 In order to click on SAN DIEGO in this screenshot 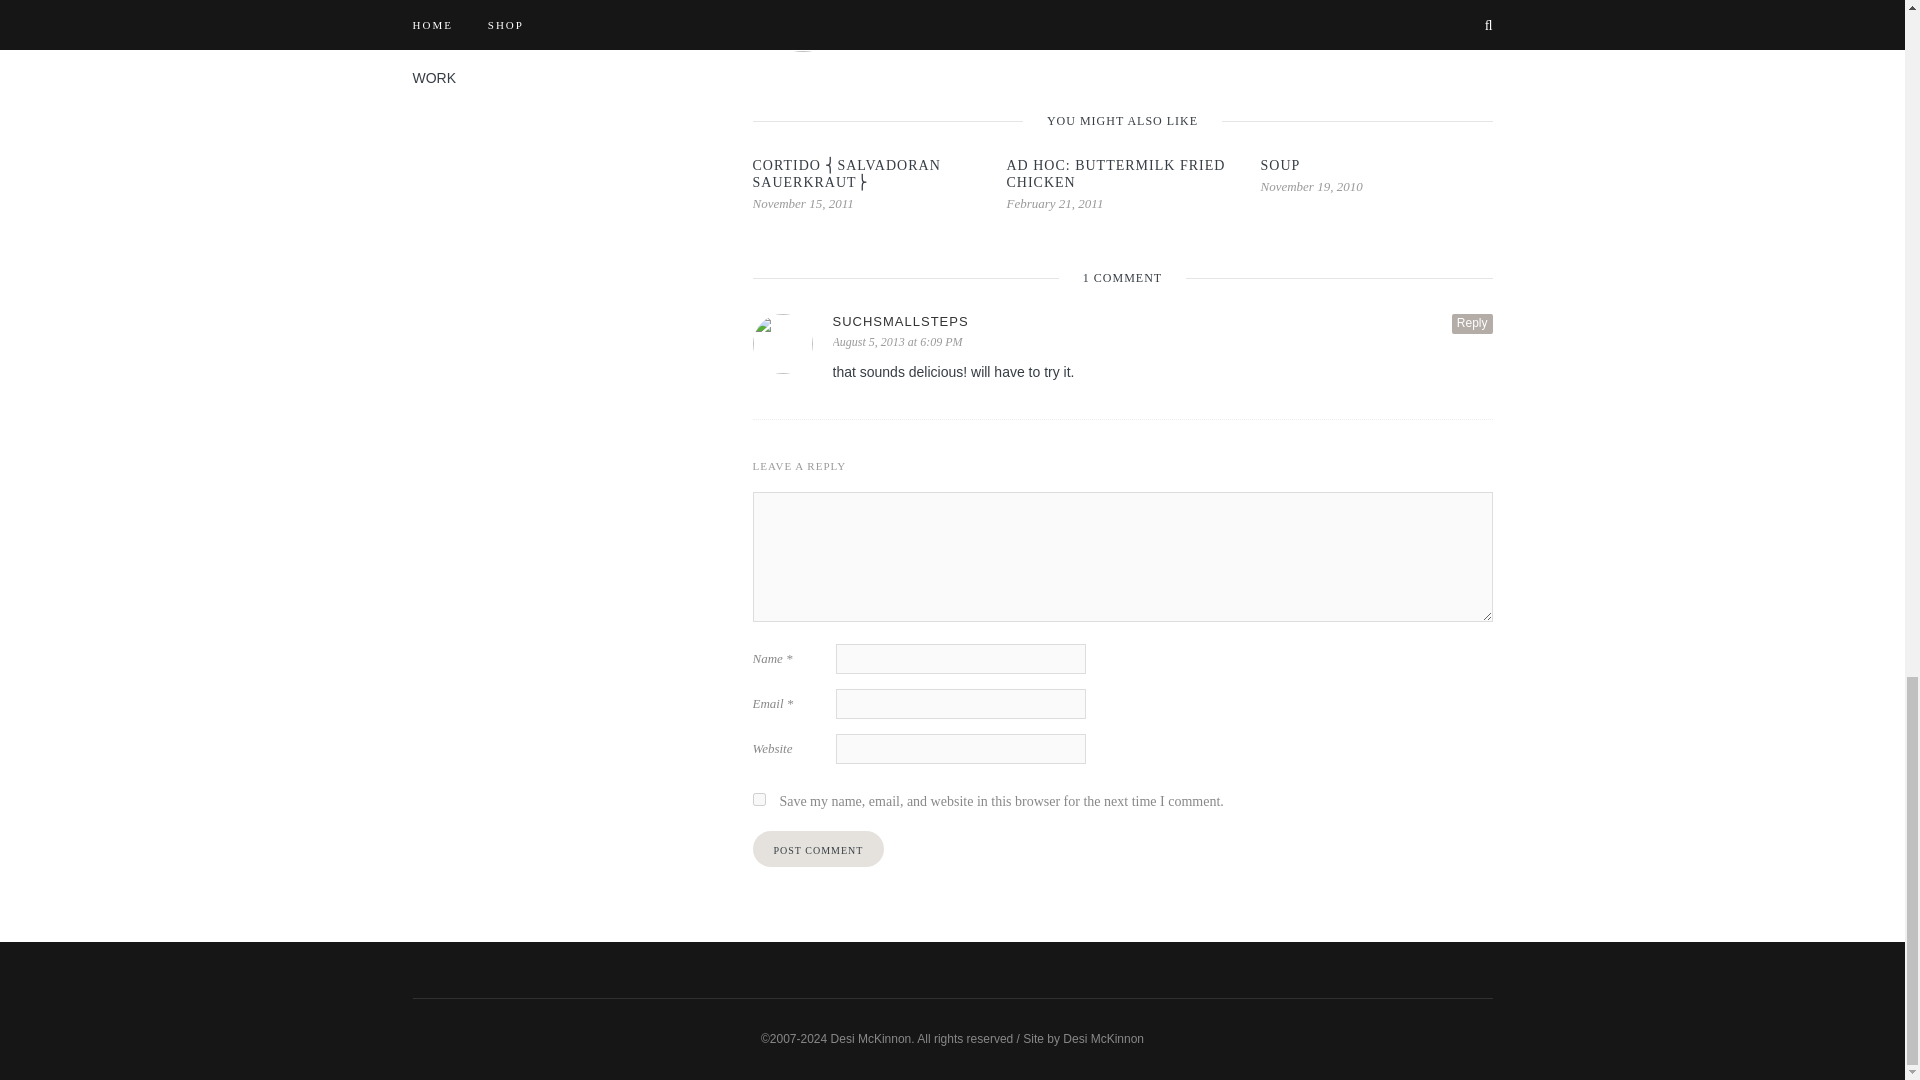, I will do `click(450, 10)`.